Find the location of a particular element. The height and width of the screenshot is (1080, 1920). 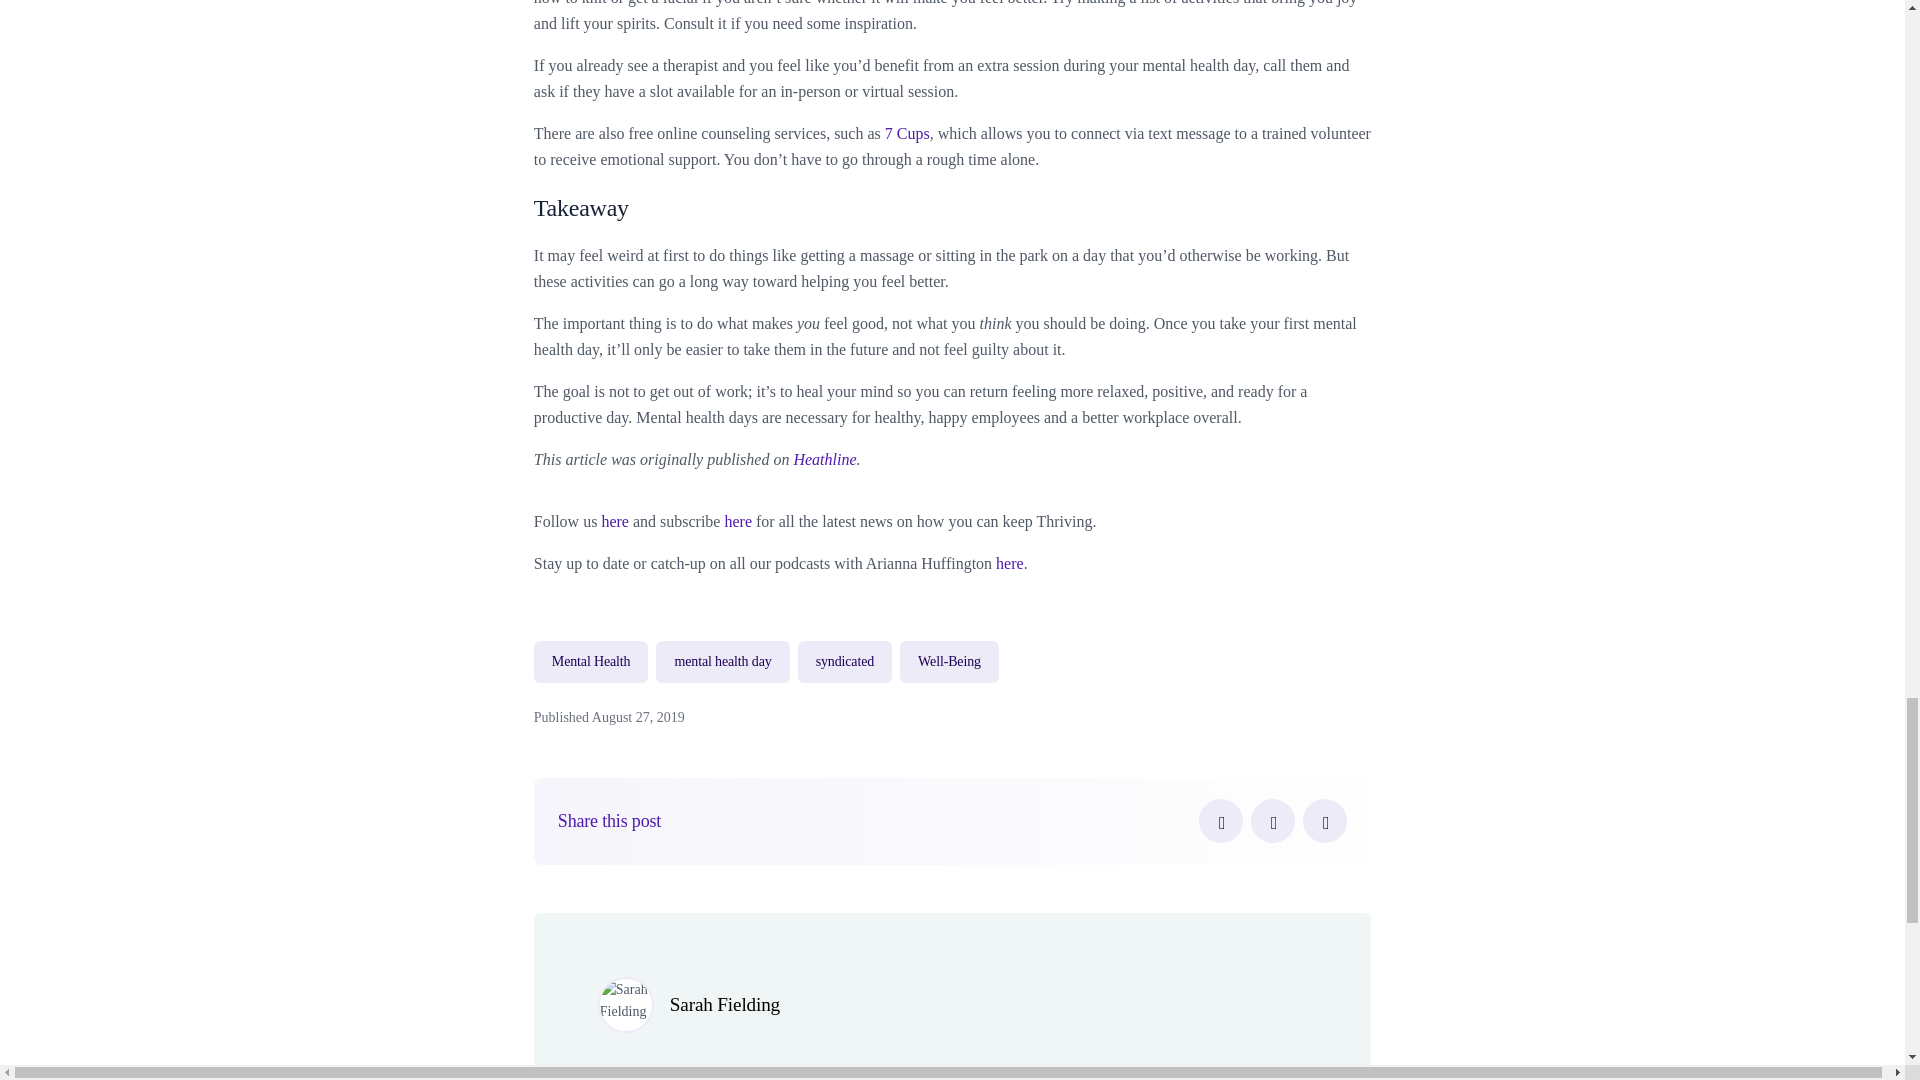

Sarah Fielding is located at coordinates (724, 1004).